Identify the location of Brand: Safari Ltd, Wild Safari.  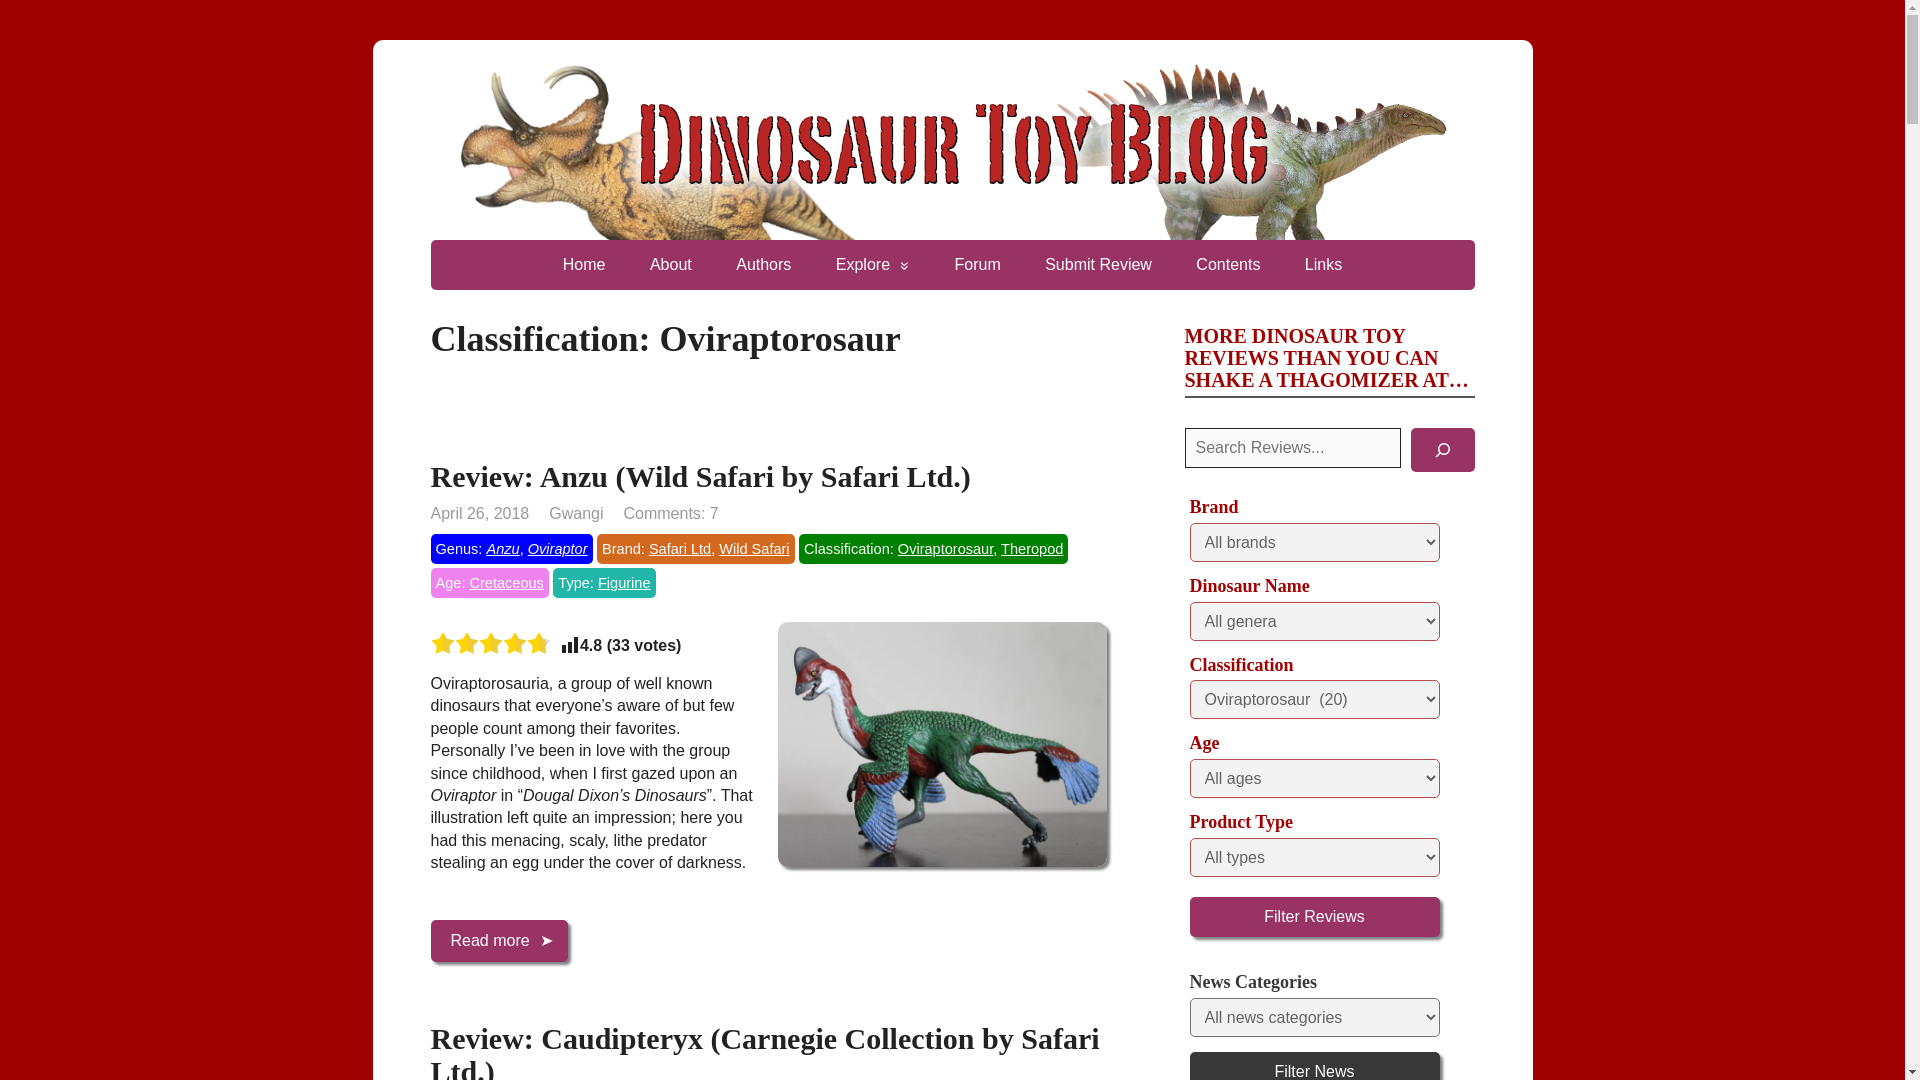
(696, 548).